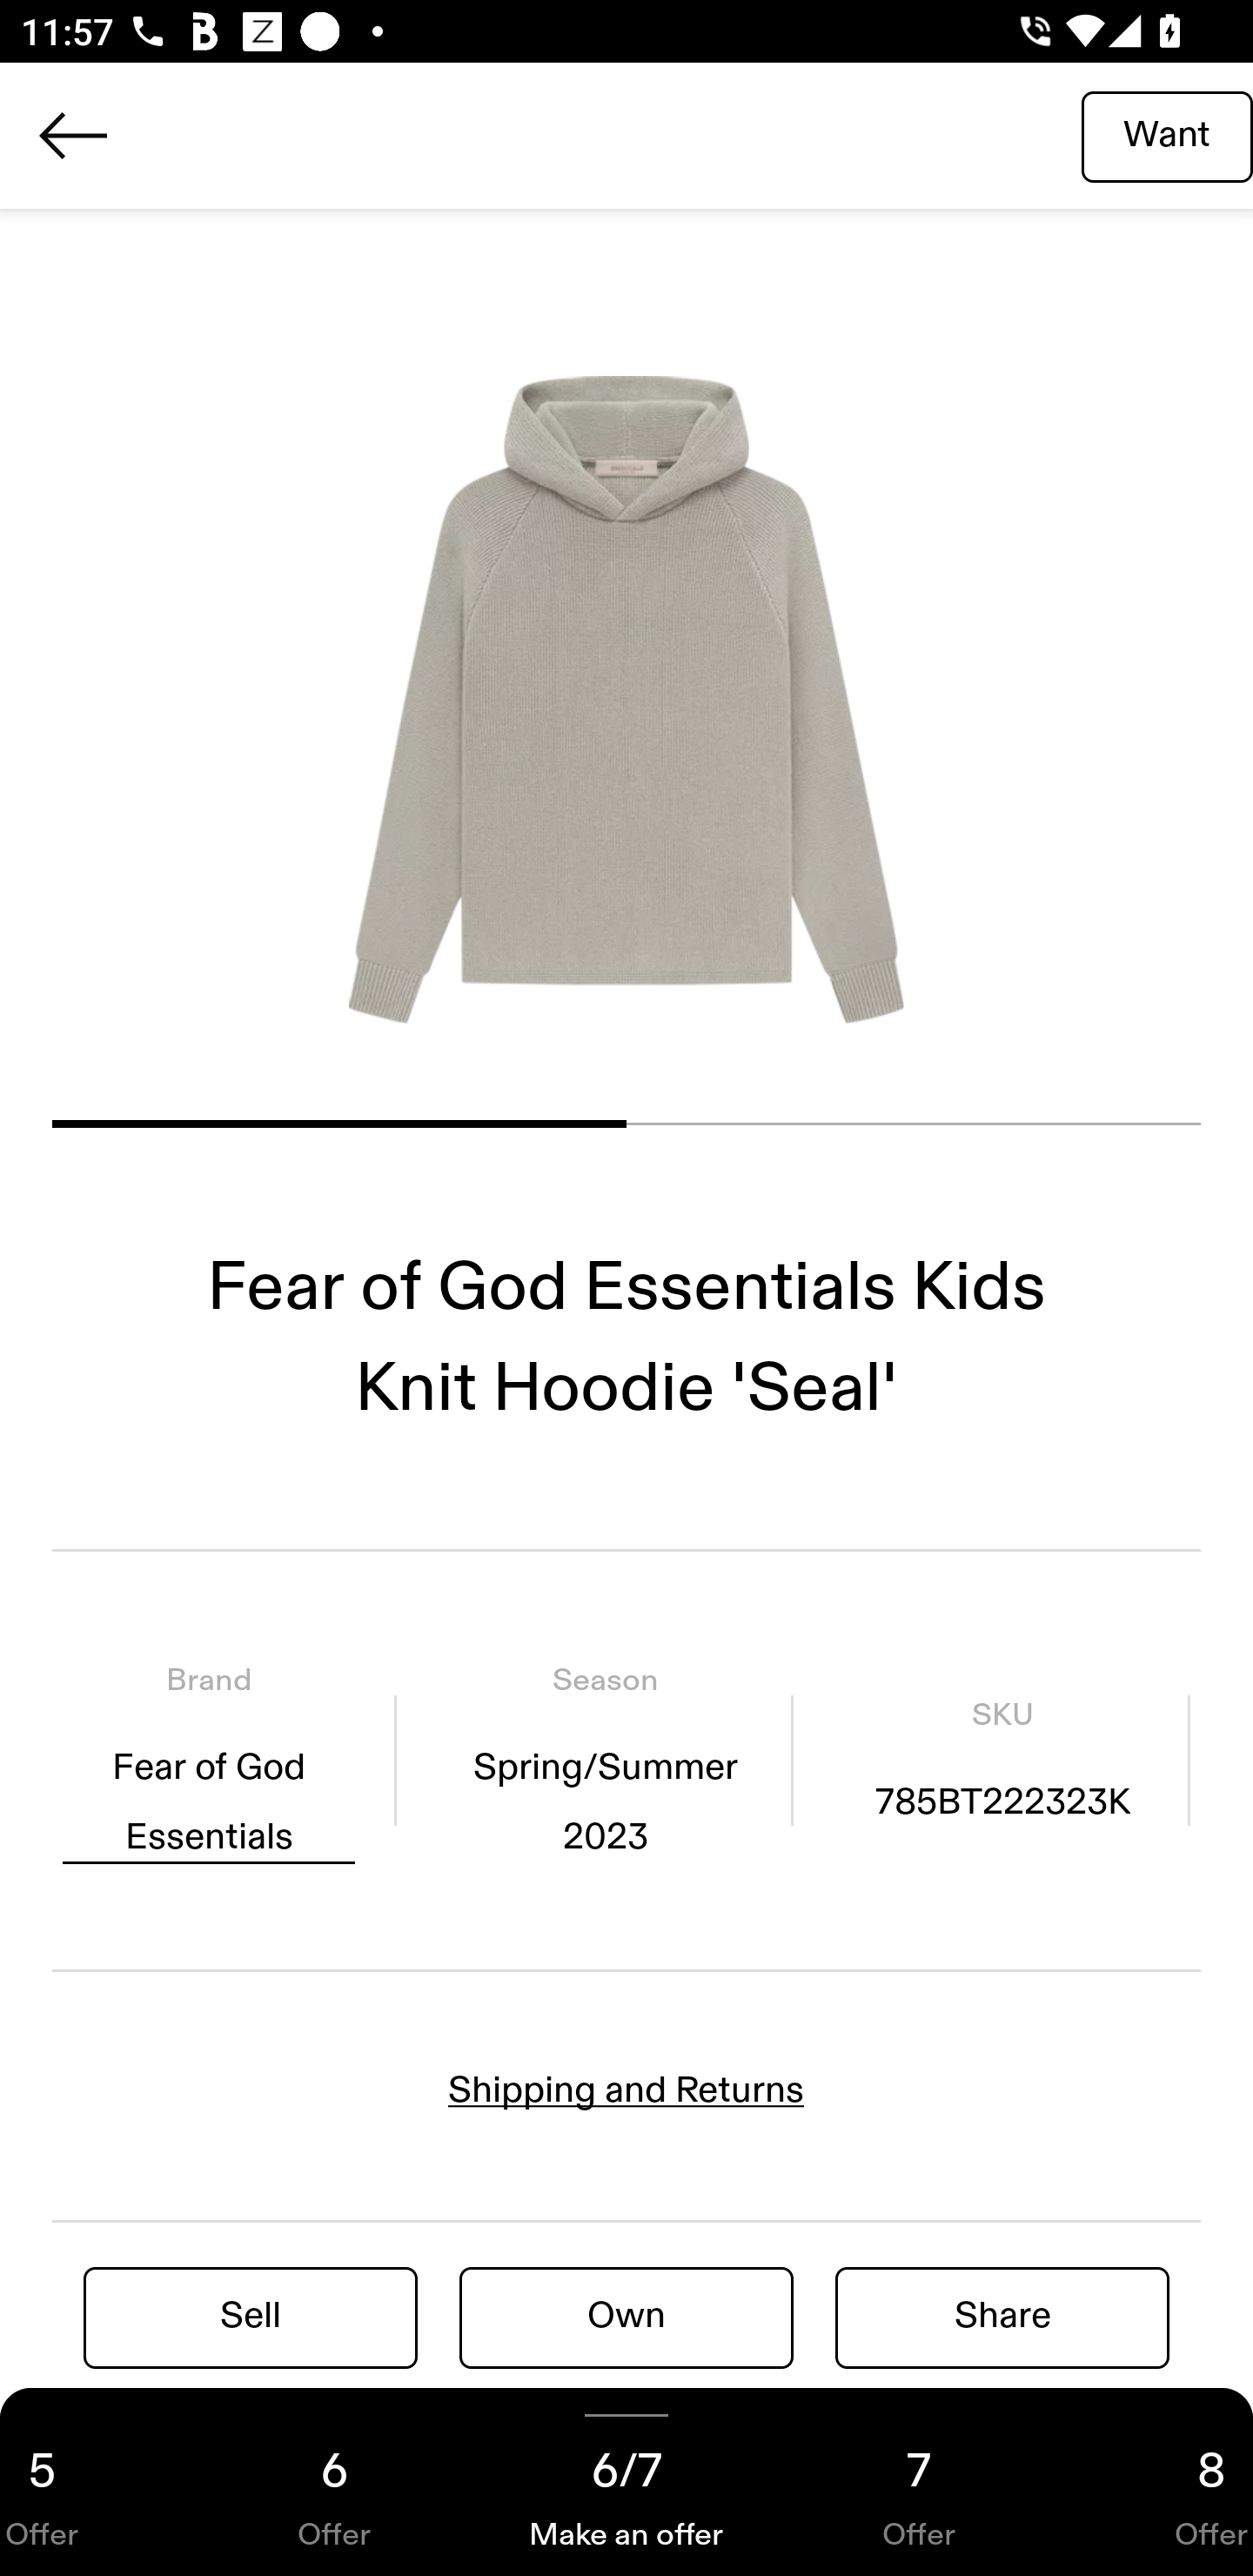  Describe the element at coordinates (919, 2482) in the screenshot. I see `7 Offer` at that location.